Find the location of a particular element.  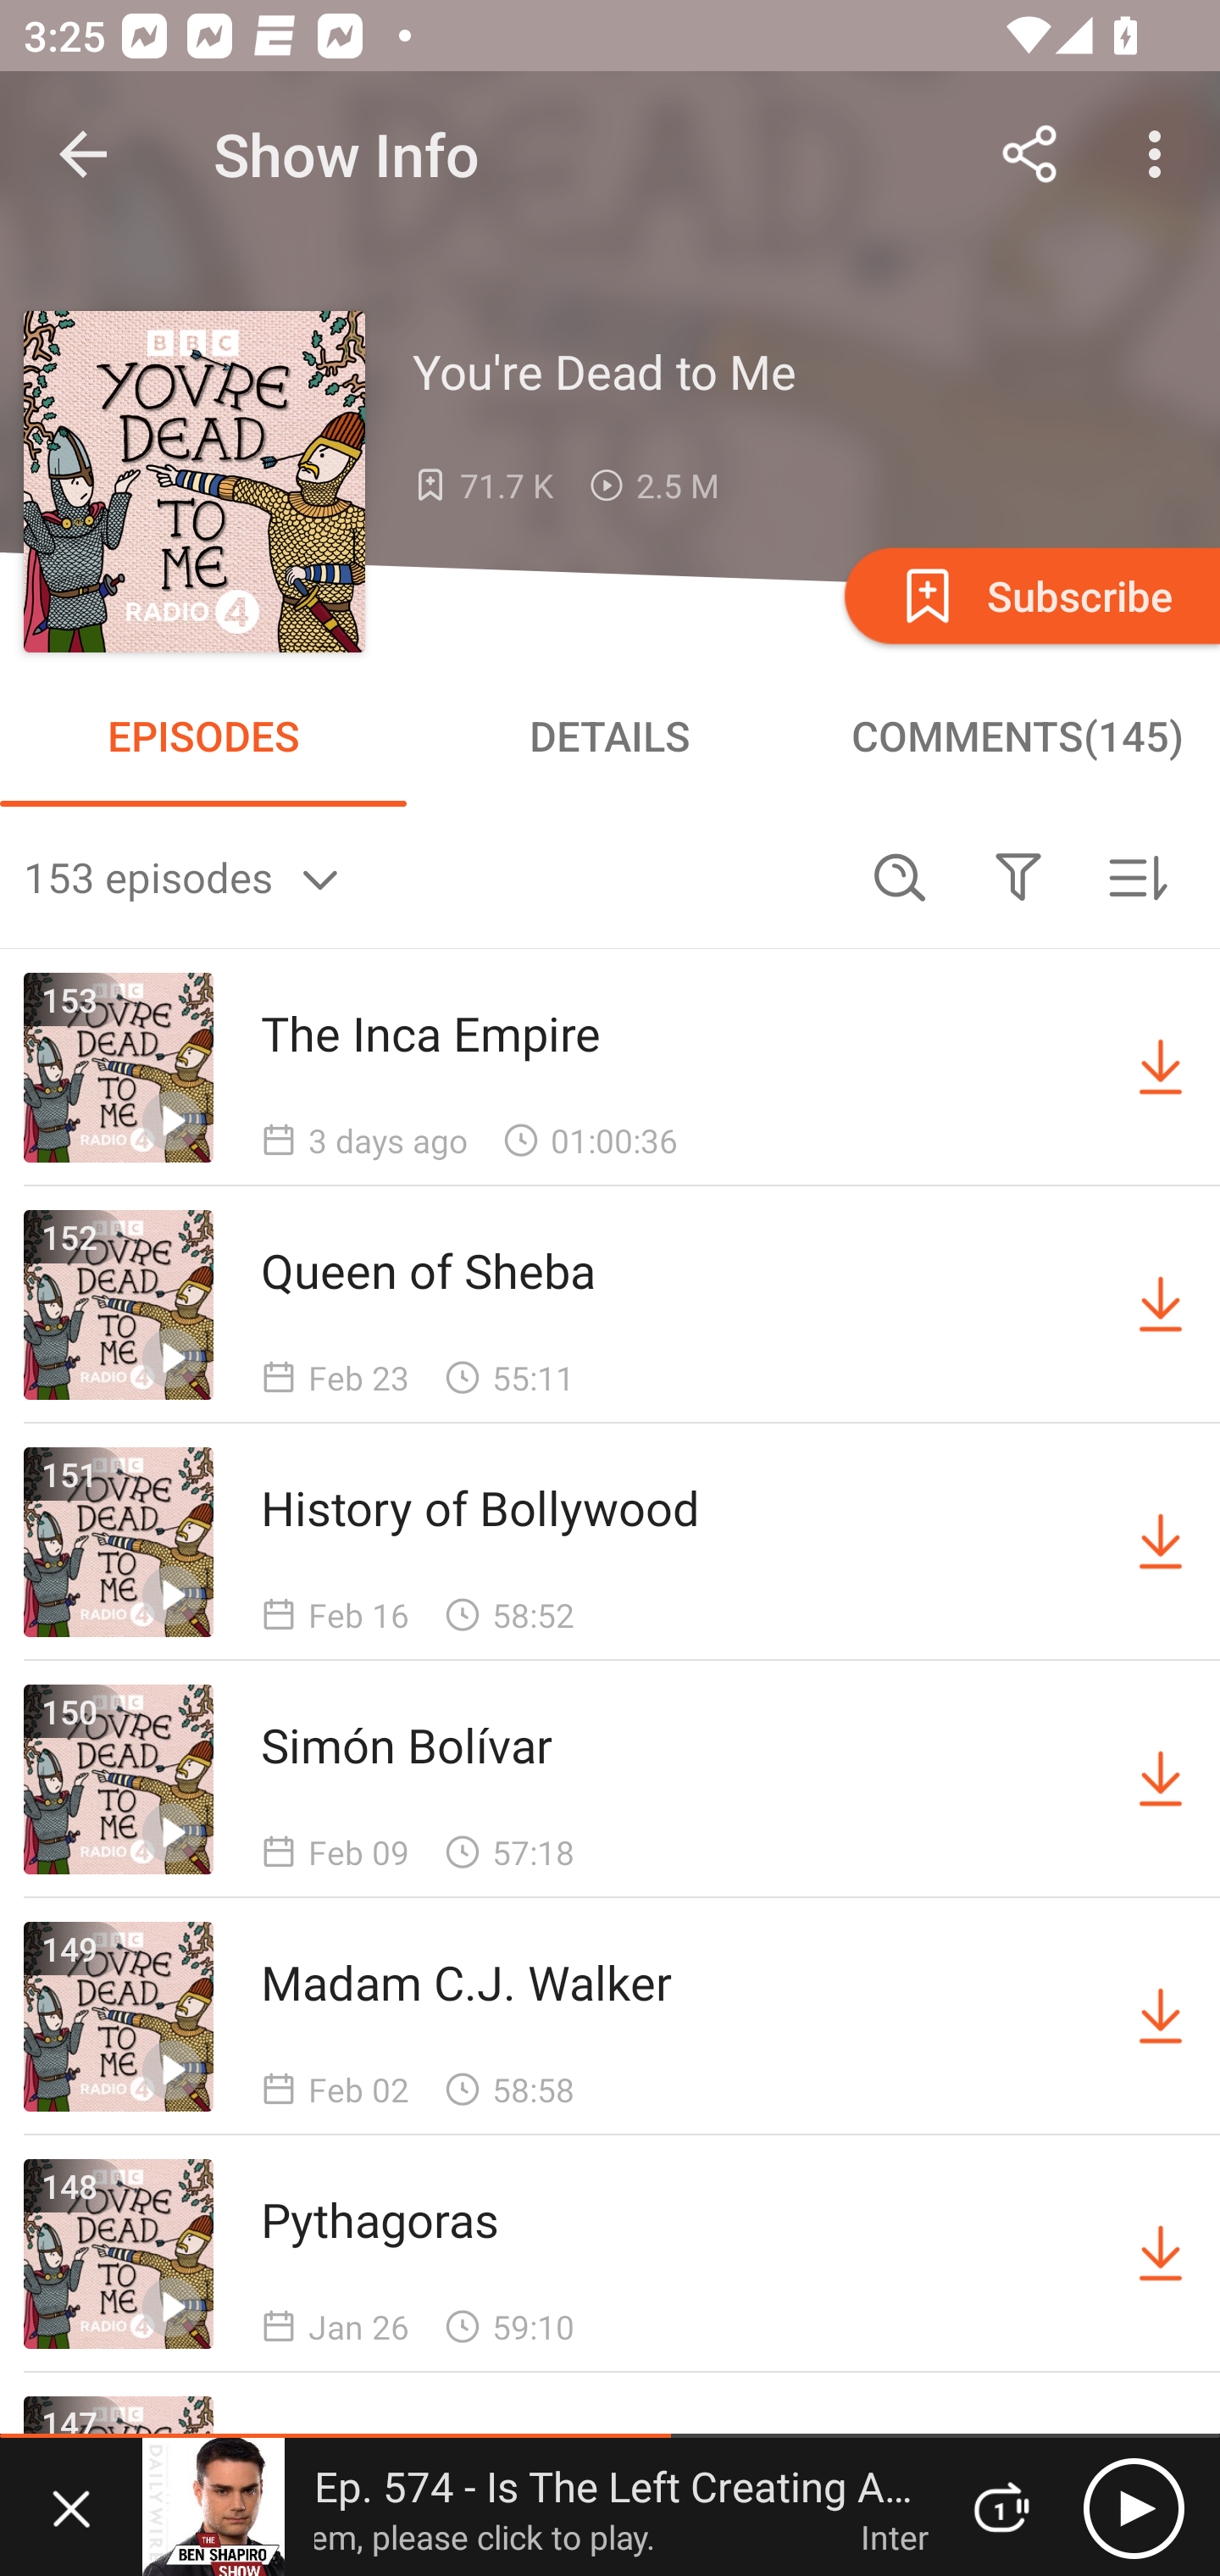

Download is located at coordinates (1161, 1068).